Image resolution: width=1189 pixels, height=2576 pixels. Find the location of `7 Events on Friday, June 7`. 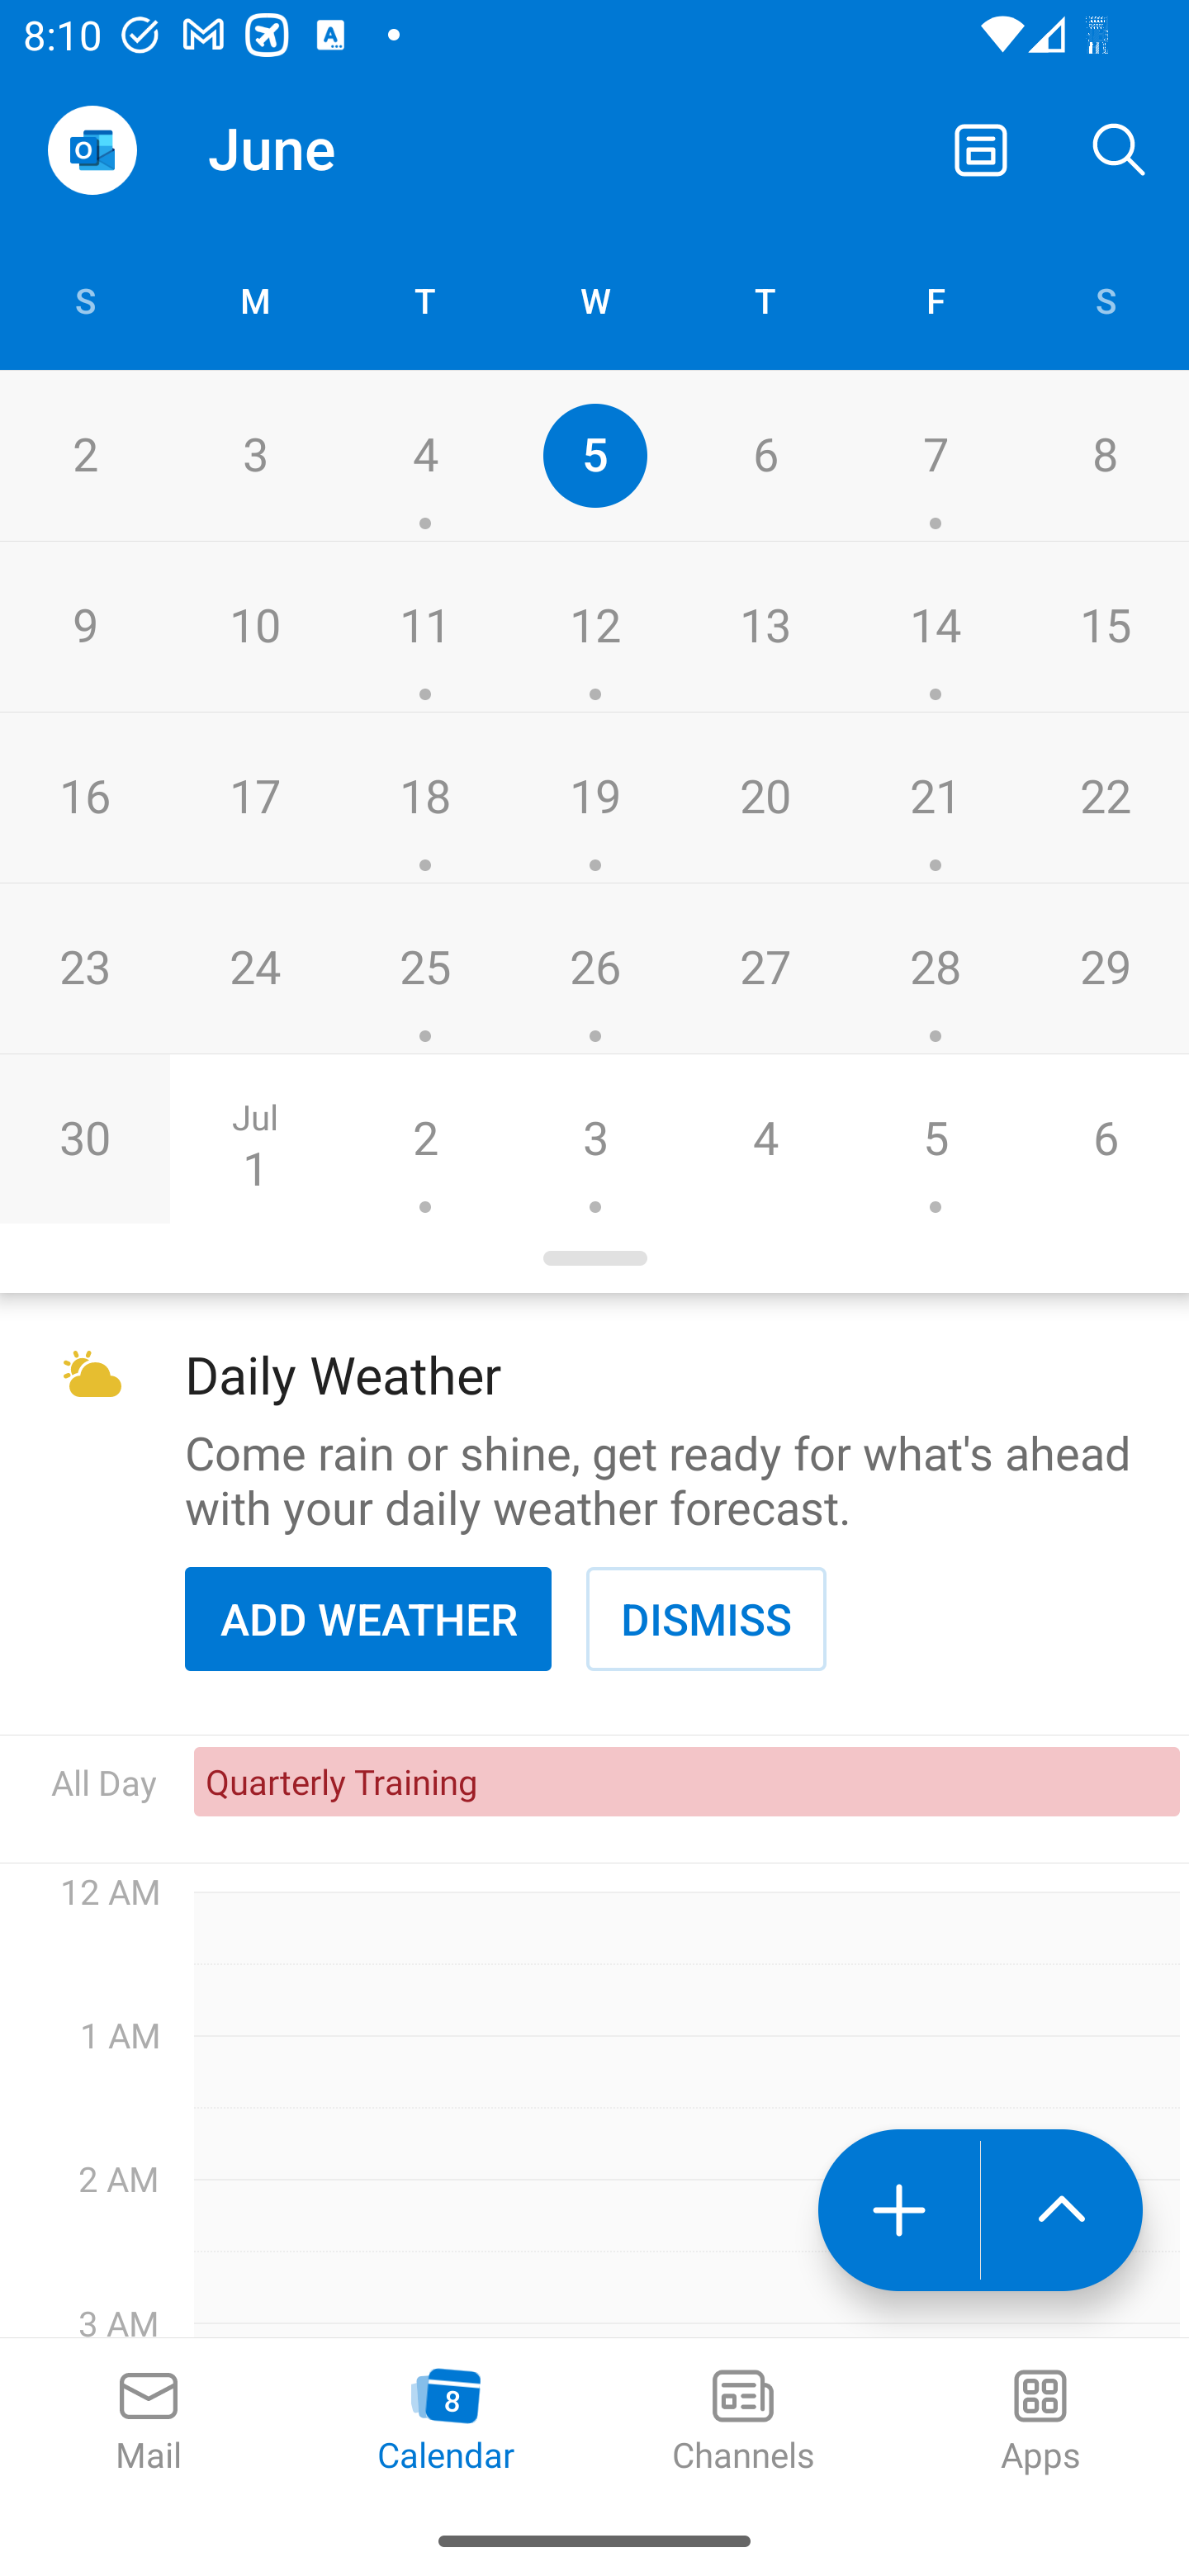

7 Events on Friday, June 7 is located at coordinates (935, 456).